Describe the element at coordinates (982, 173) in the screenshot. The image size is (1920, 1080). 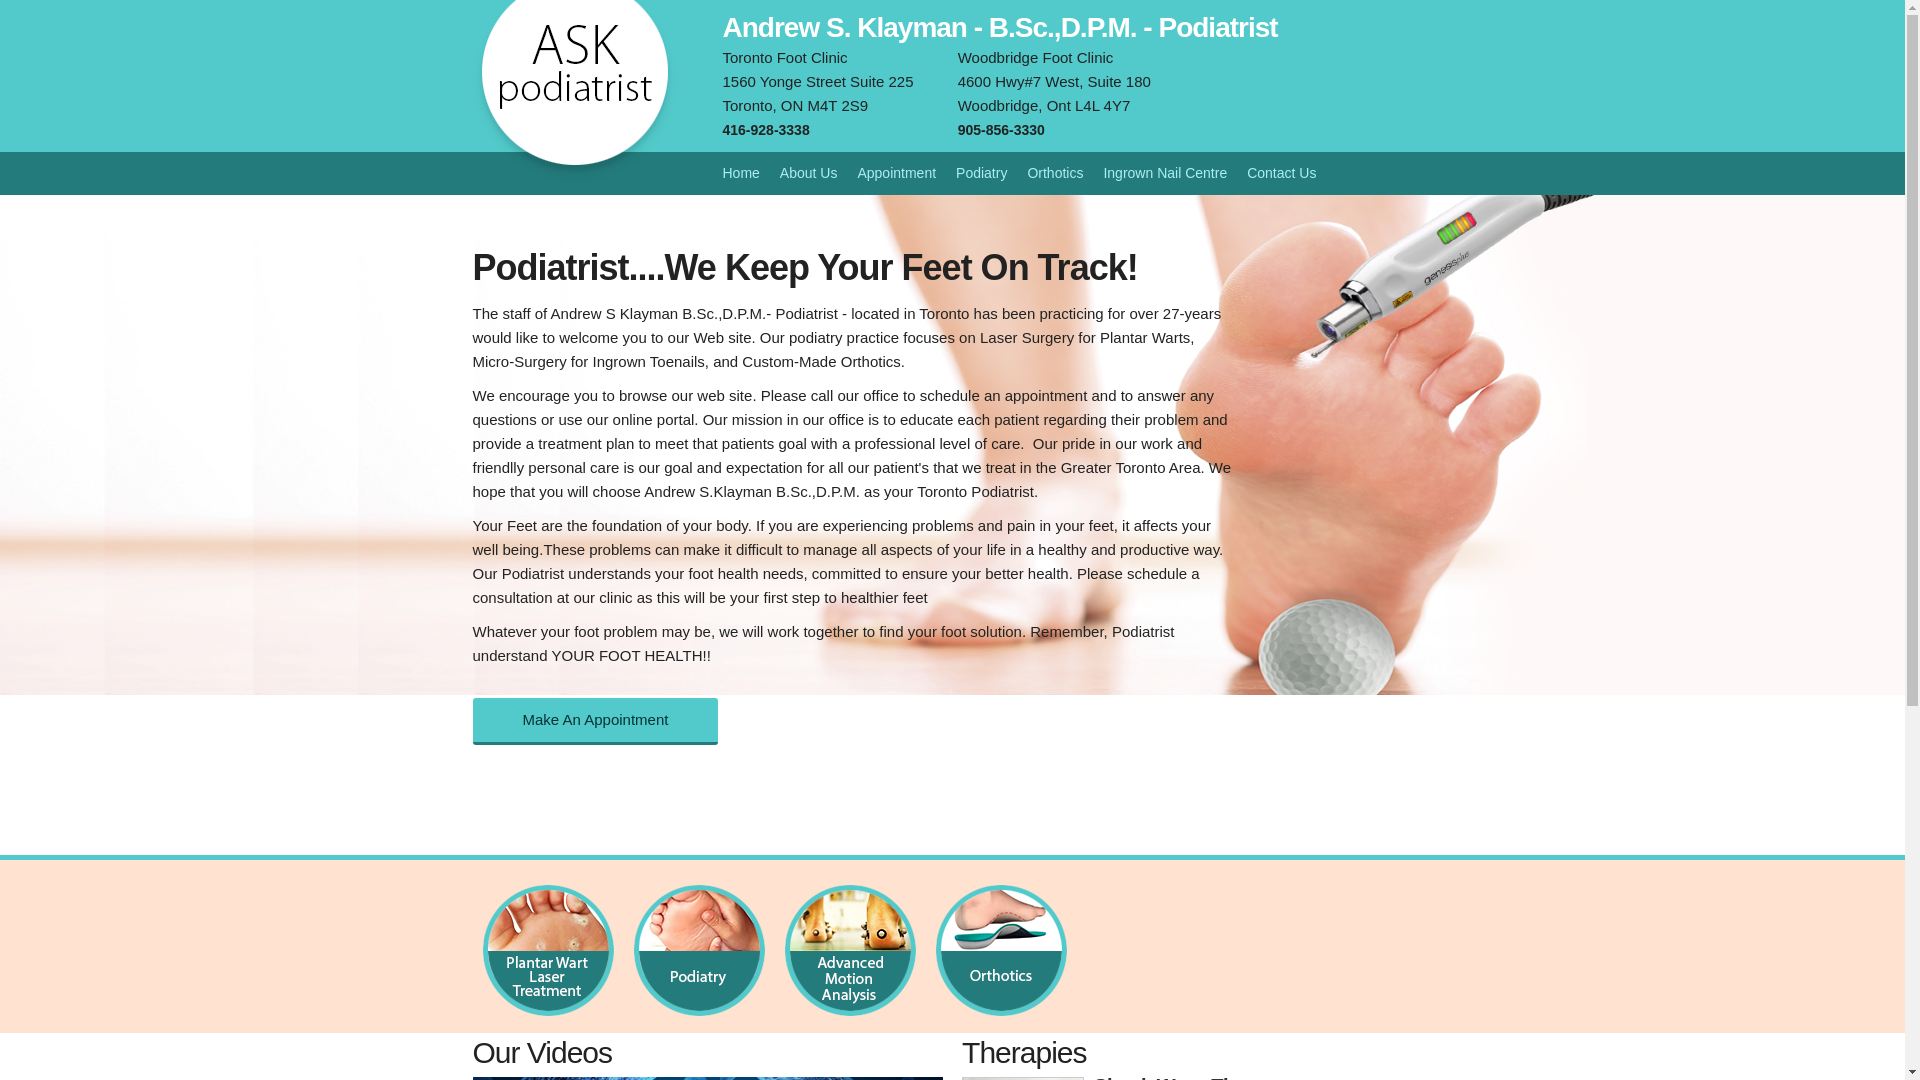
I see `Podiatry` at that location.